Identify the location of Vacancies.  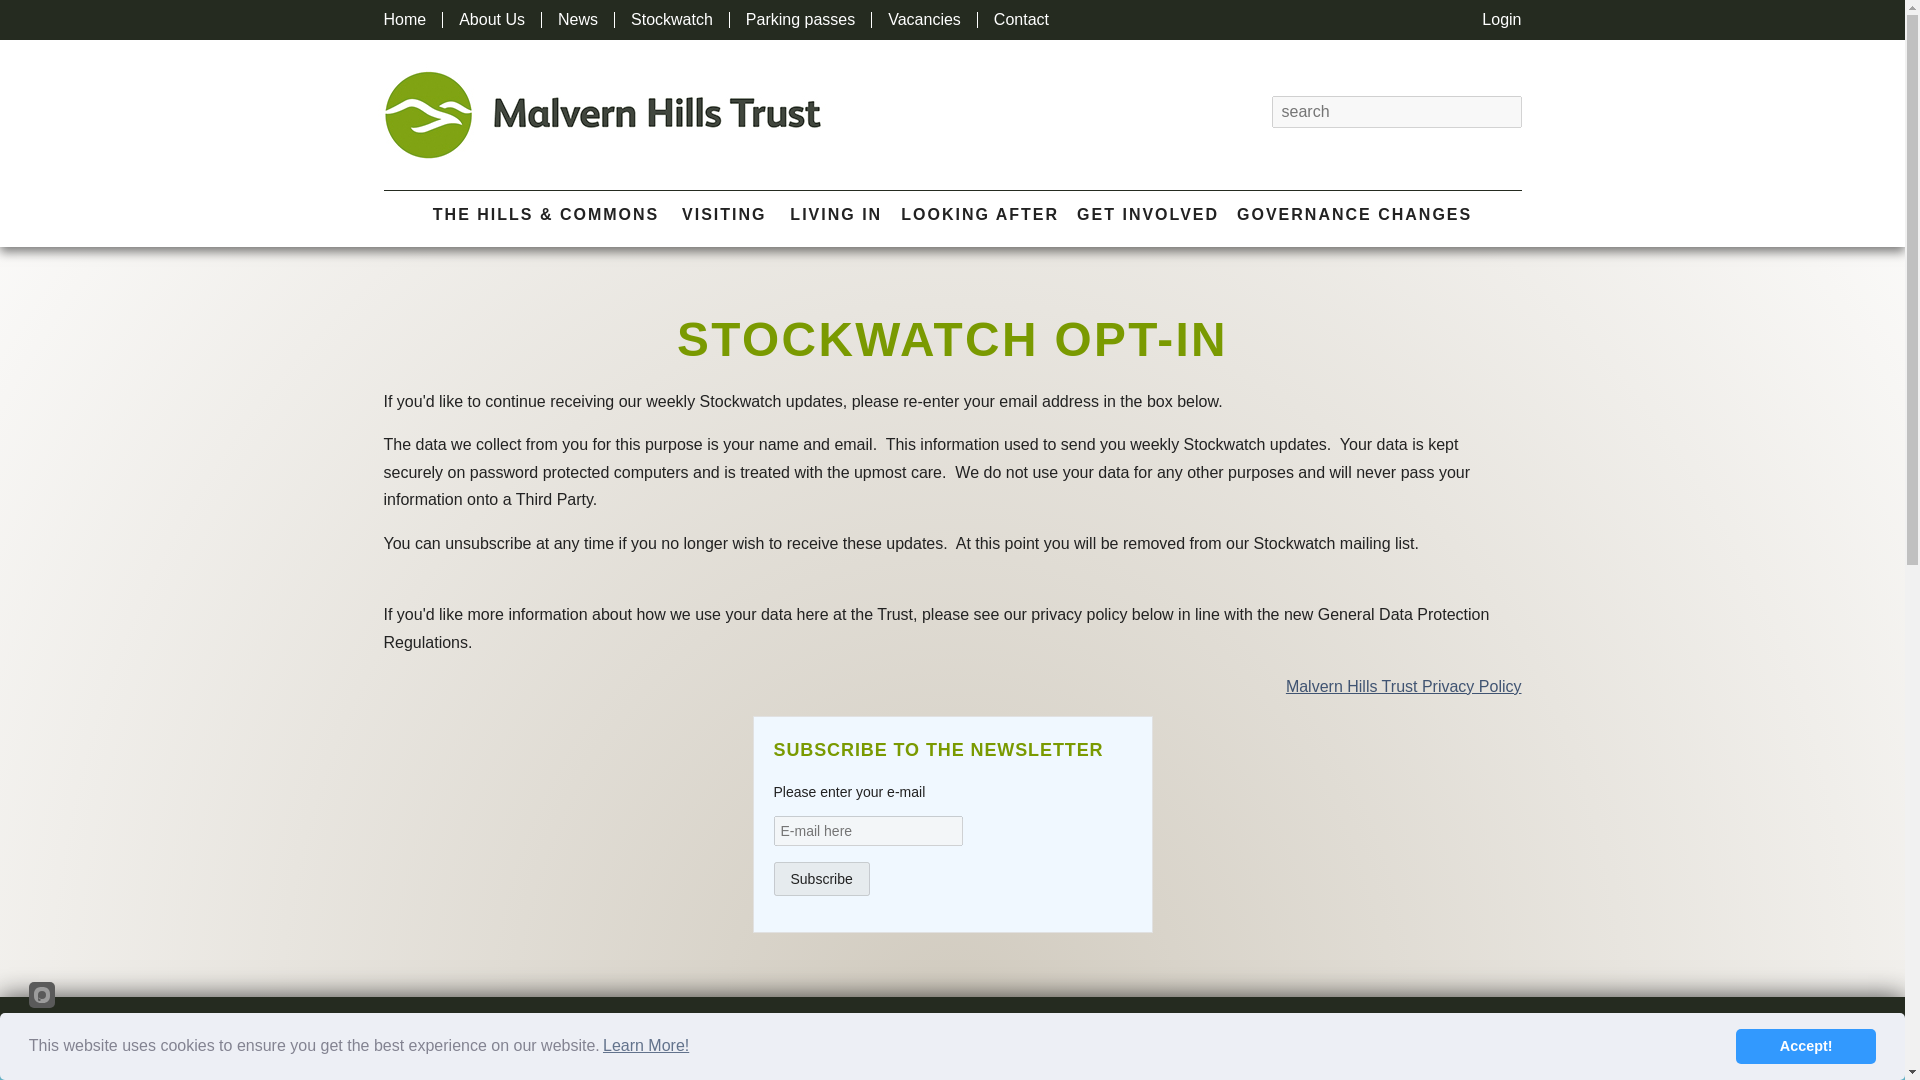
(924, 20).